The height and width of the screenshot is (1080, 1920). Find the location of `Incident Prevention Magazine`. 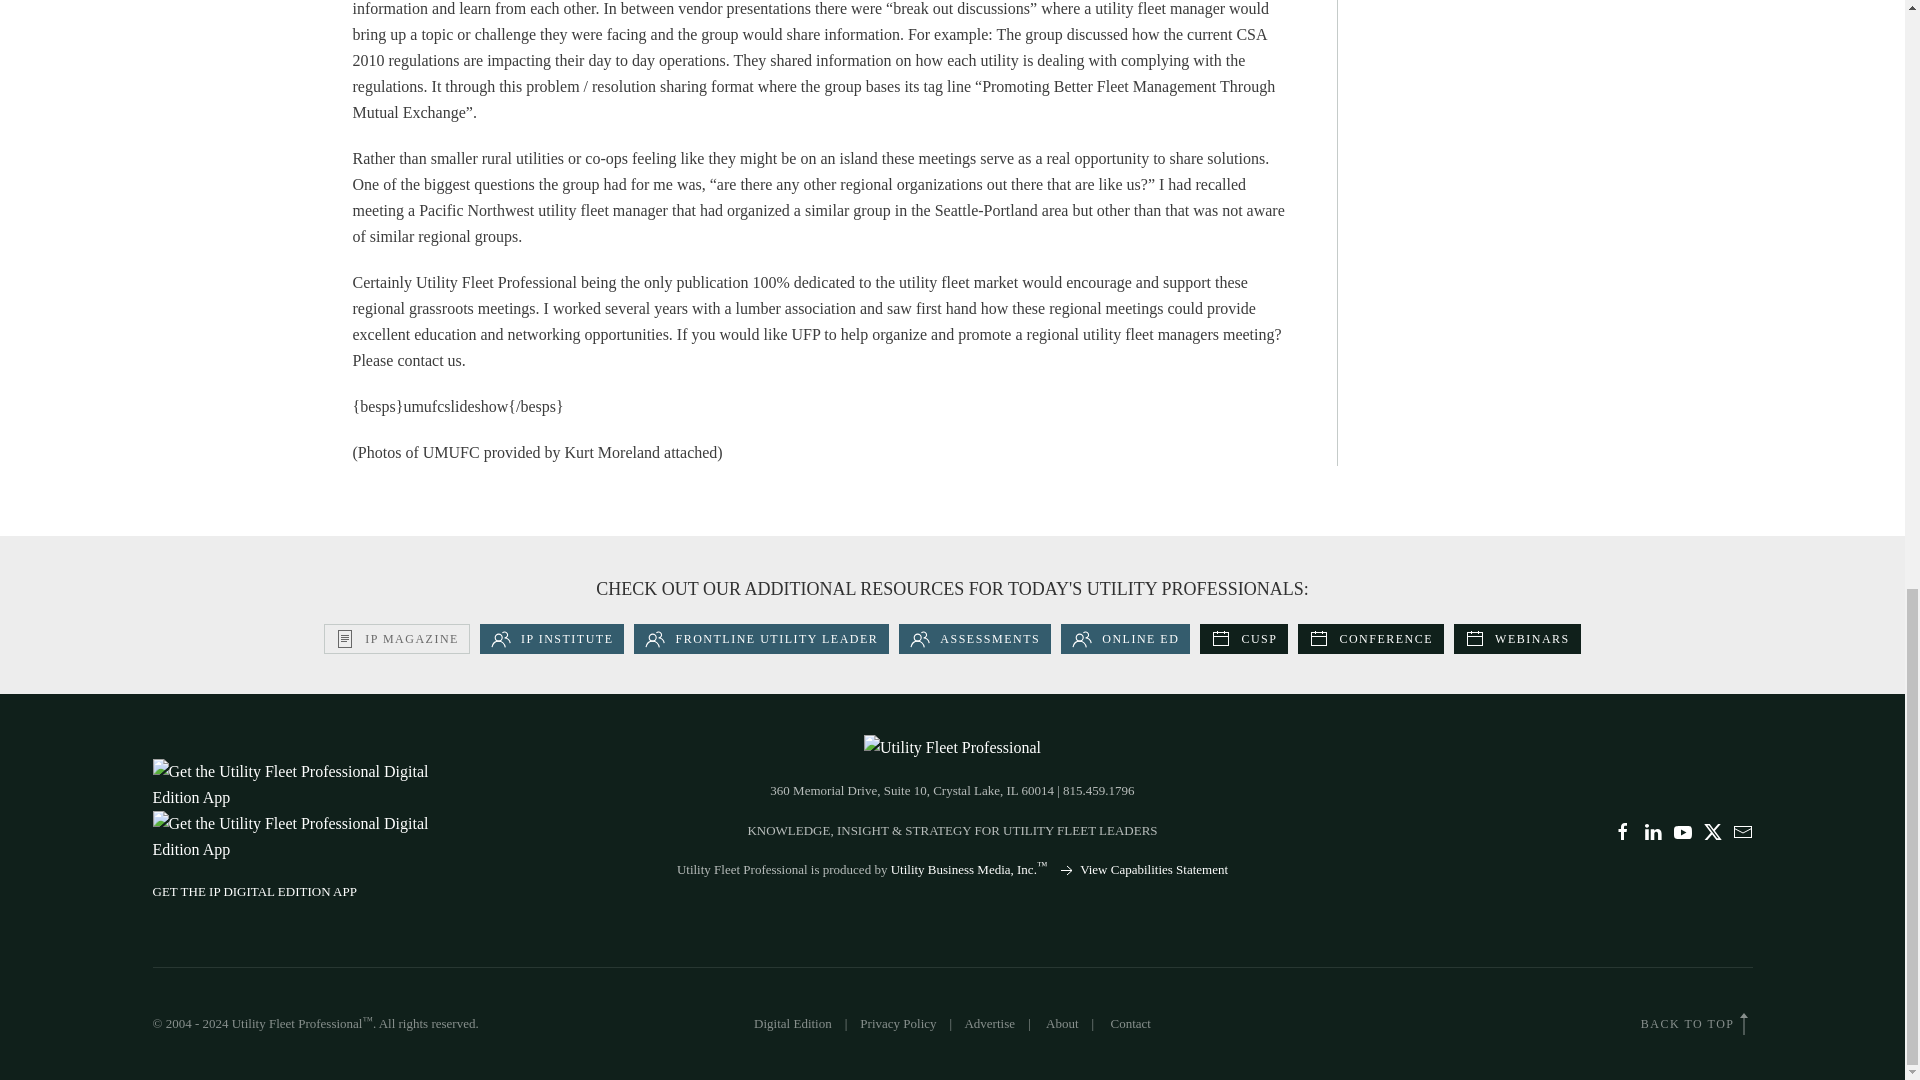

Incident Prevention Magazine is located at coordinates (397, 639).